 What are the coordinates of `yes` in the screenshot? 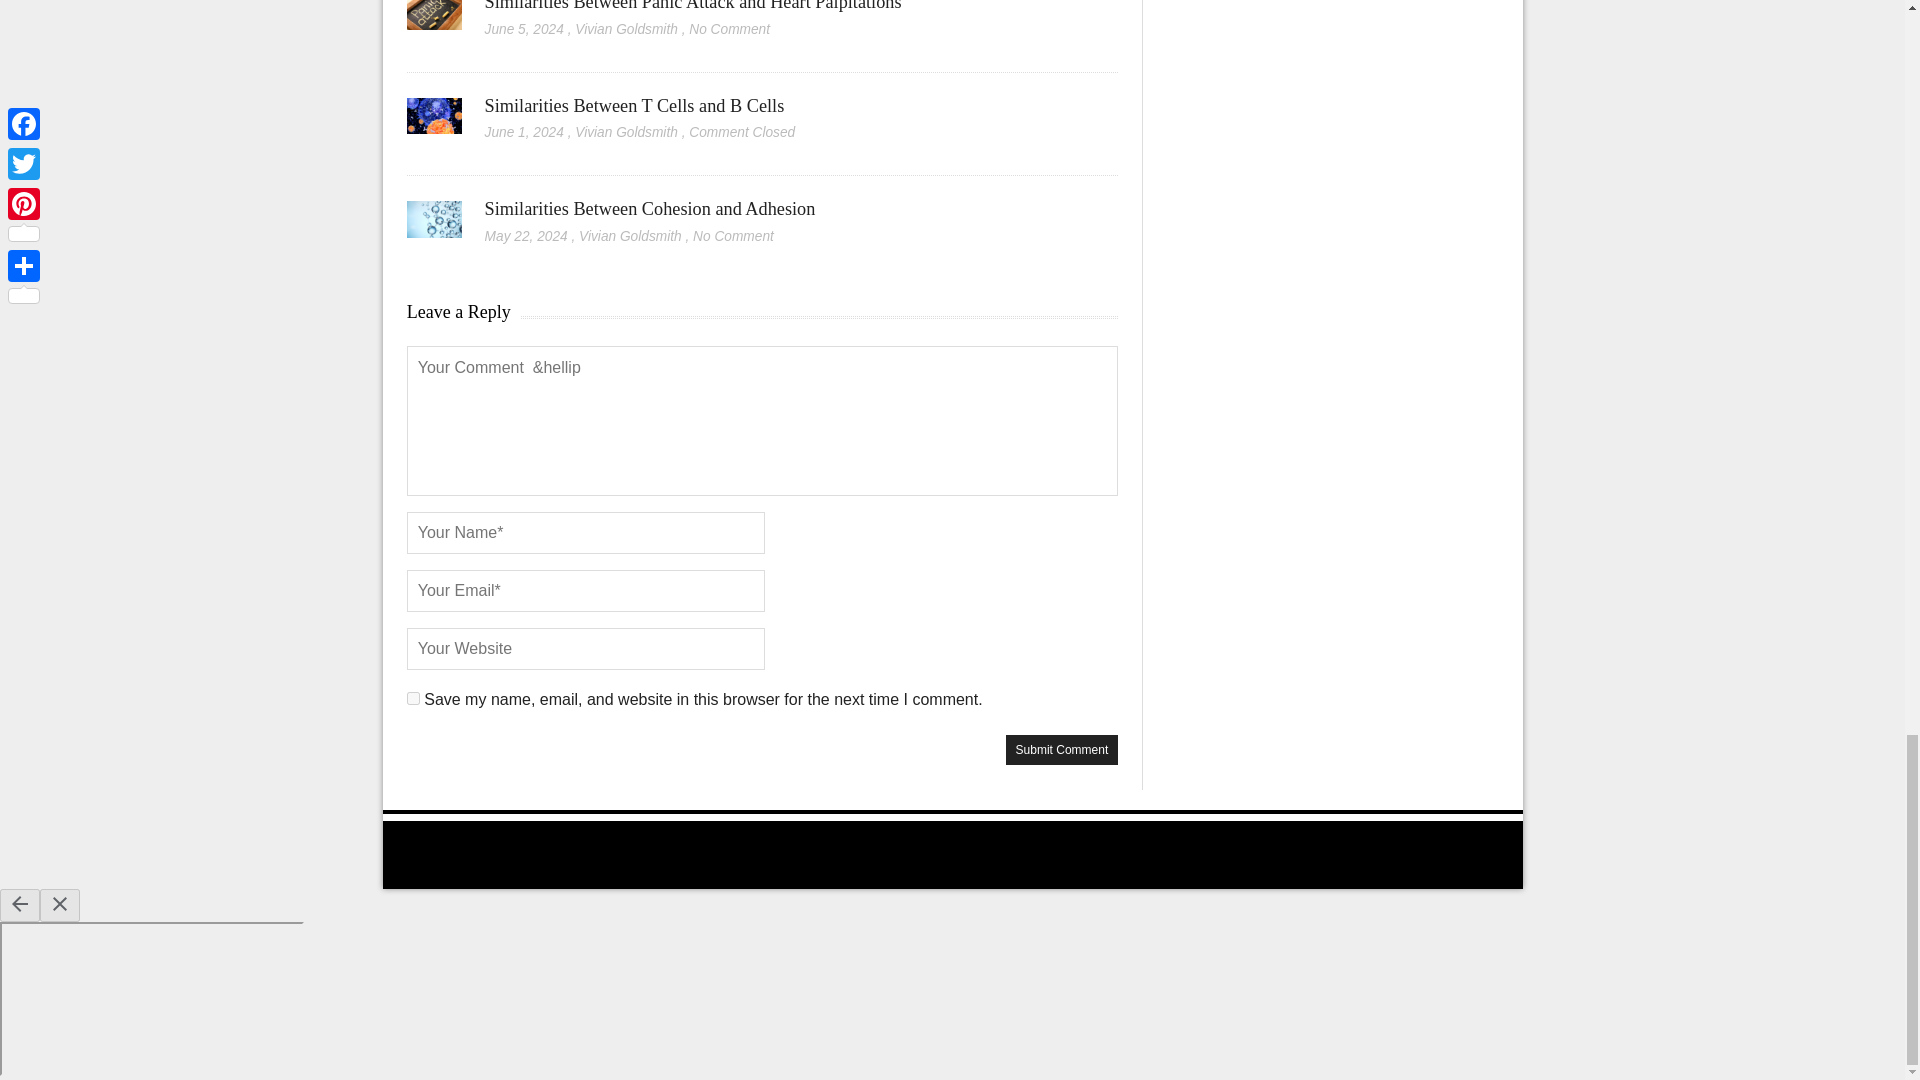 It's located at (414, 698).